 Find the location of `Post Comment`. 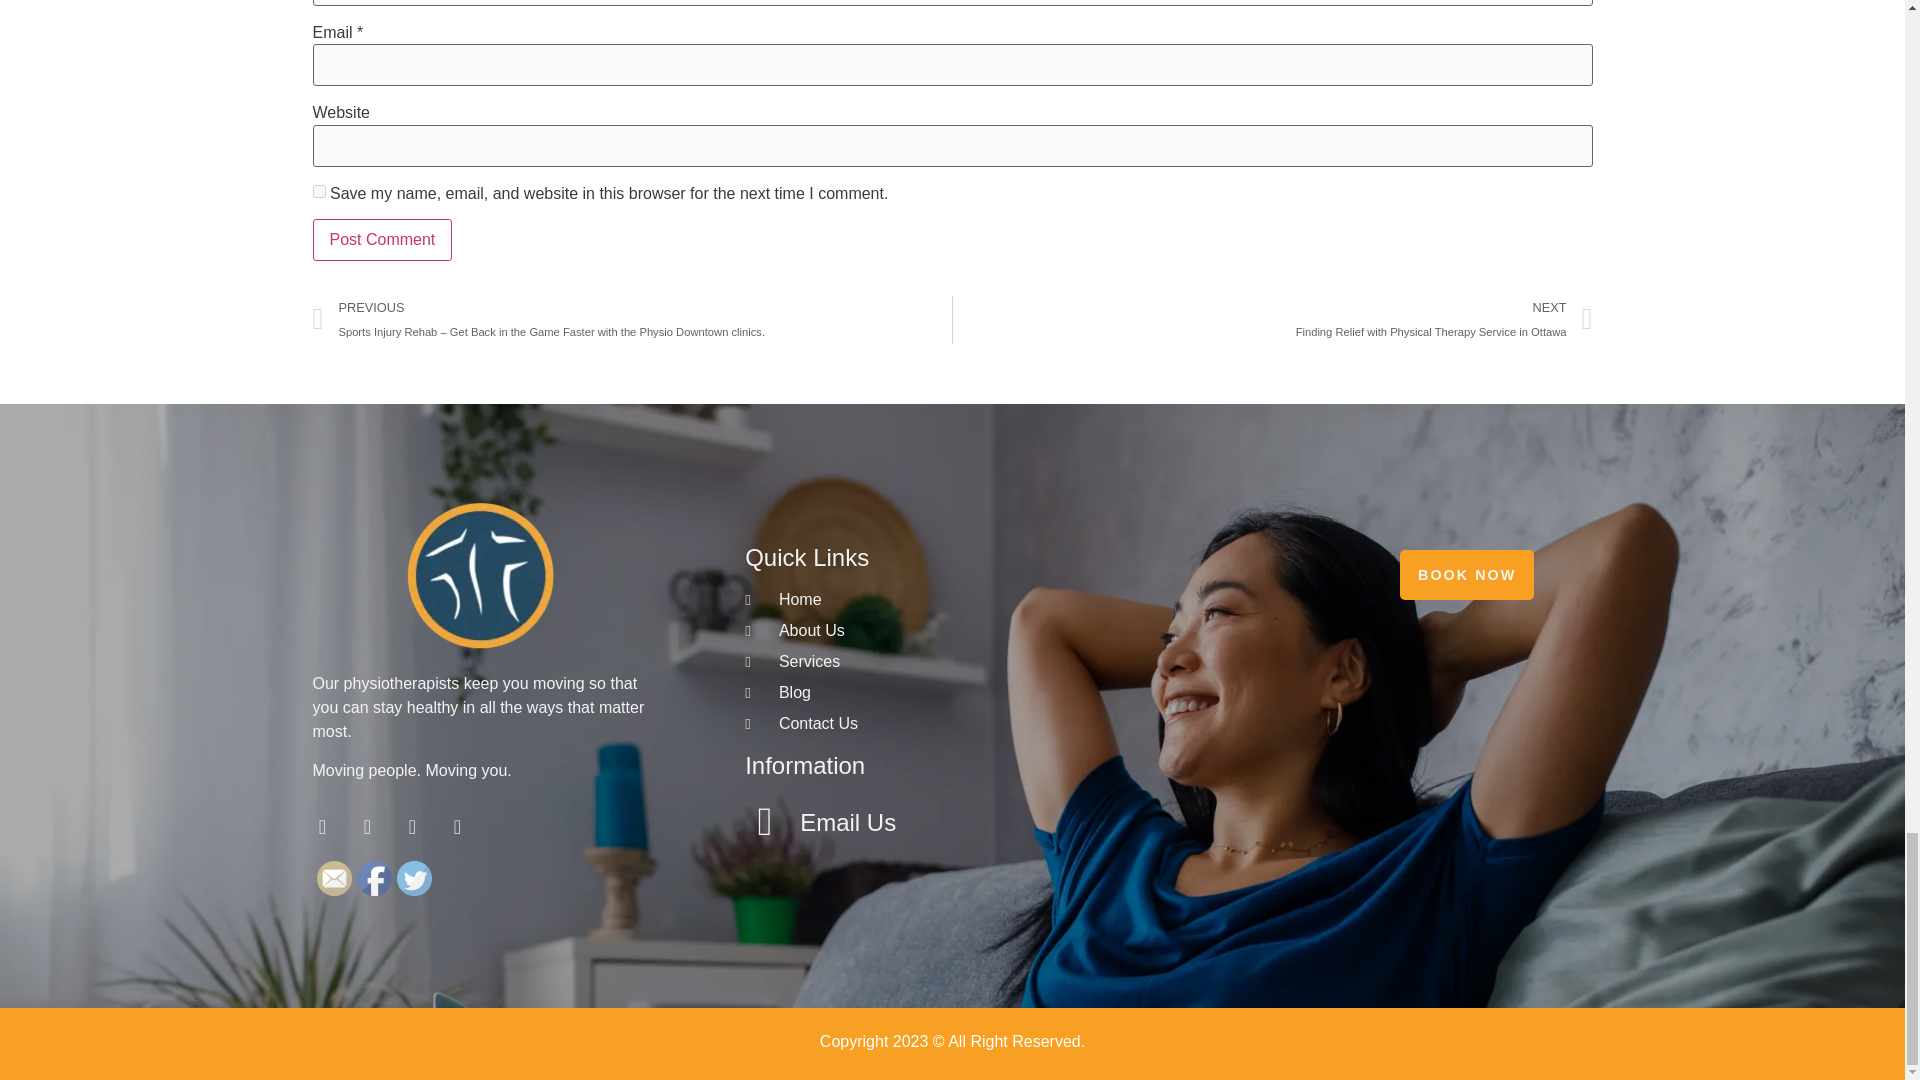

Post Comment is located at coordinates (381, 240).